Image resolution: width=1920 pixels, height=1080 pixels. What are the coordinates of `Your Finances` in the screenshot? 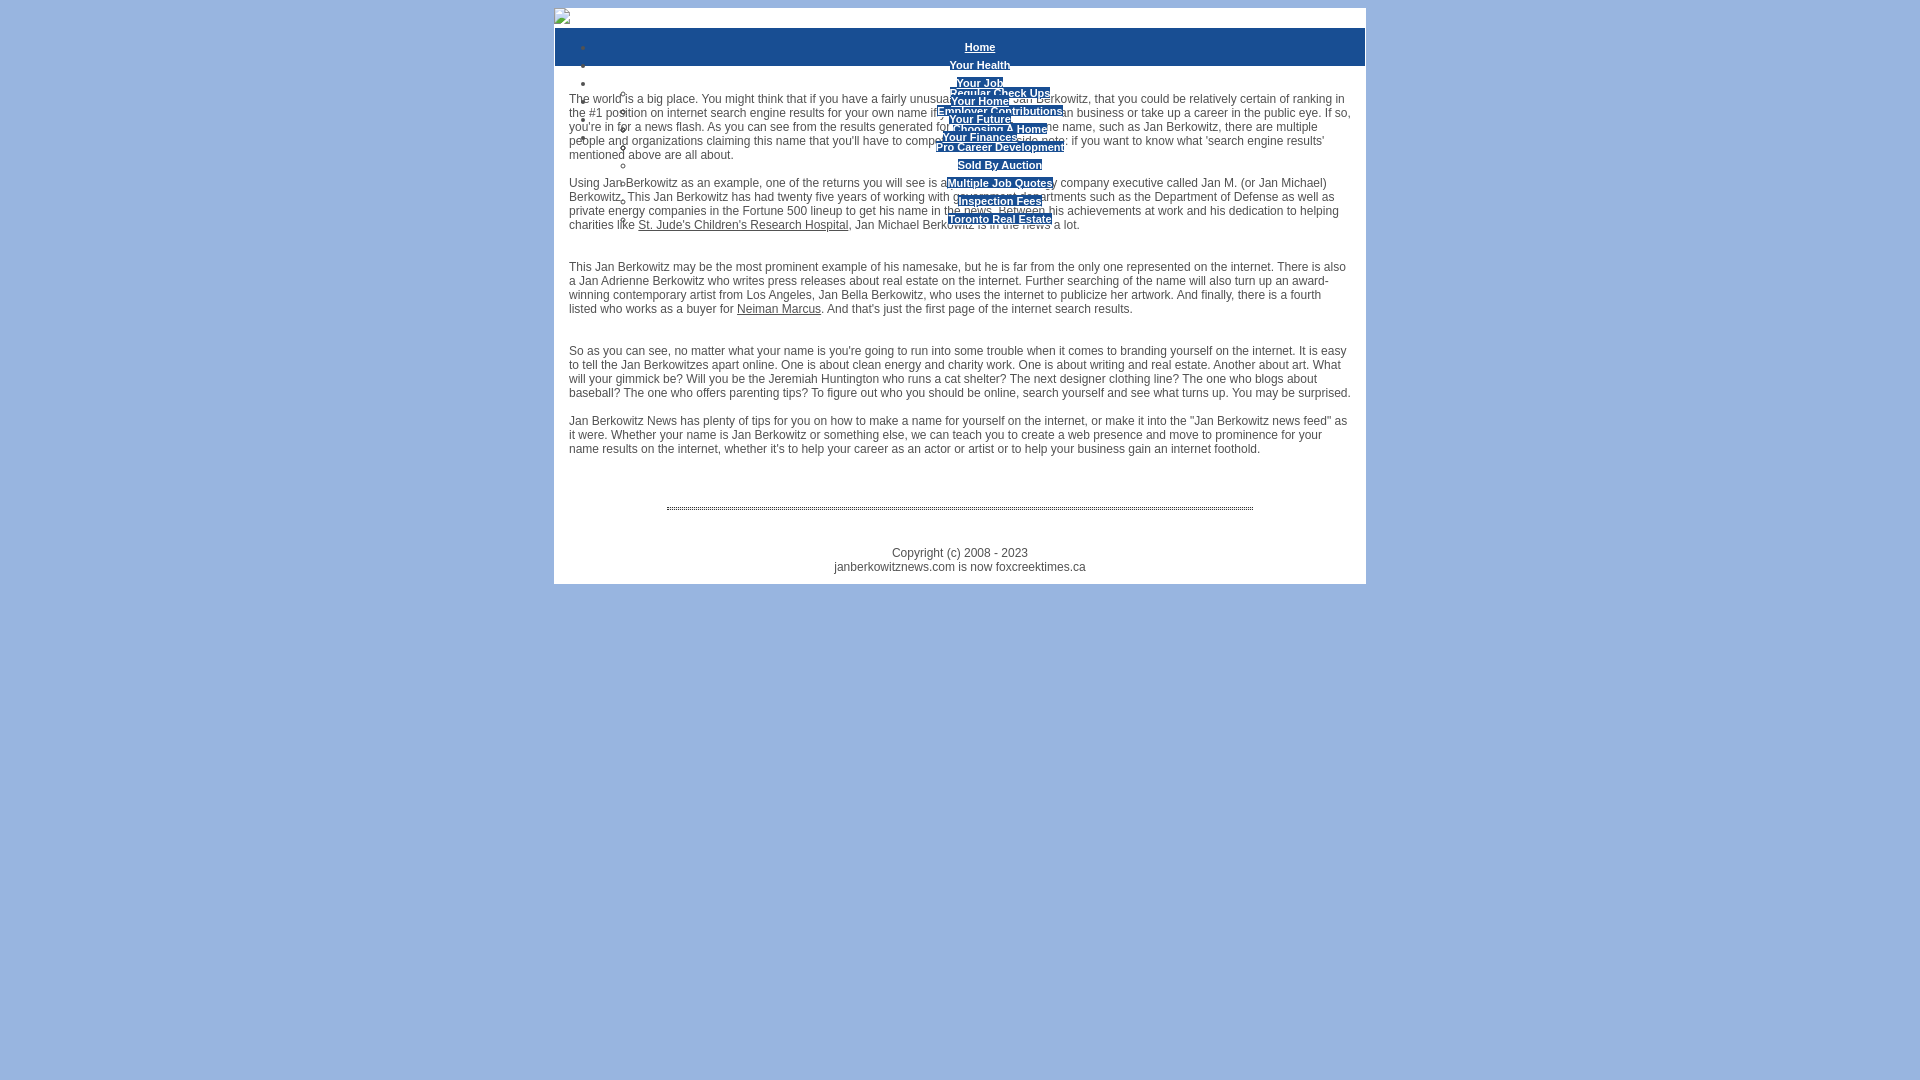 It's located at (980, 137).